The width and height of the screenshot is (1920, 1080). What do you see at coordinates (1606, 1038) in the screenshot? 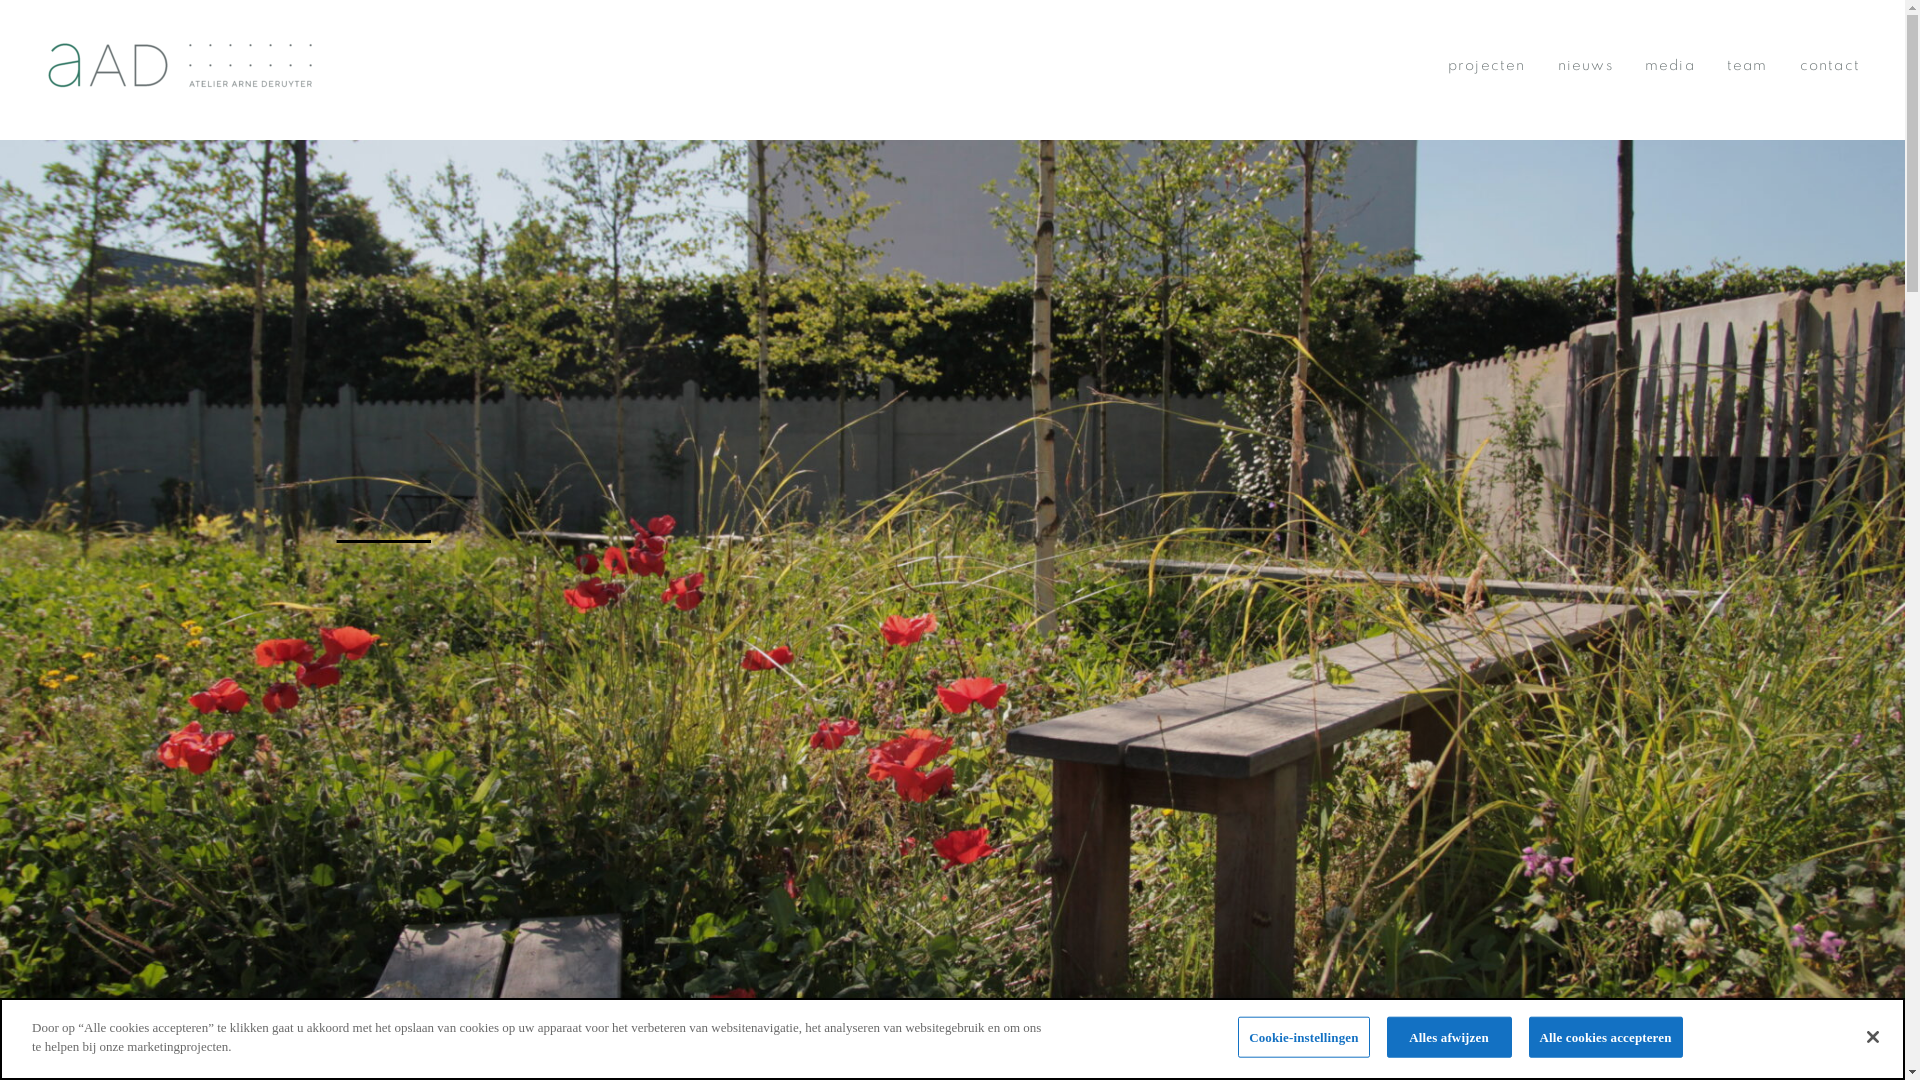
I see `Alle cookies accepteren` at bounding box center [1606, 1038].